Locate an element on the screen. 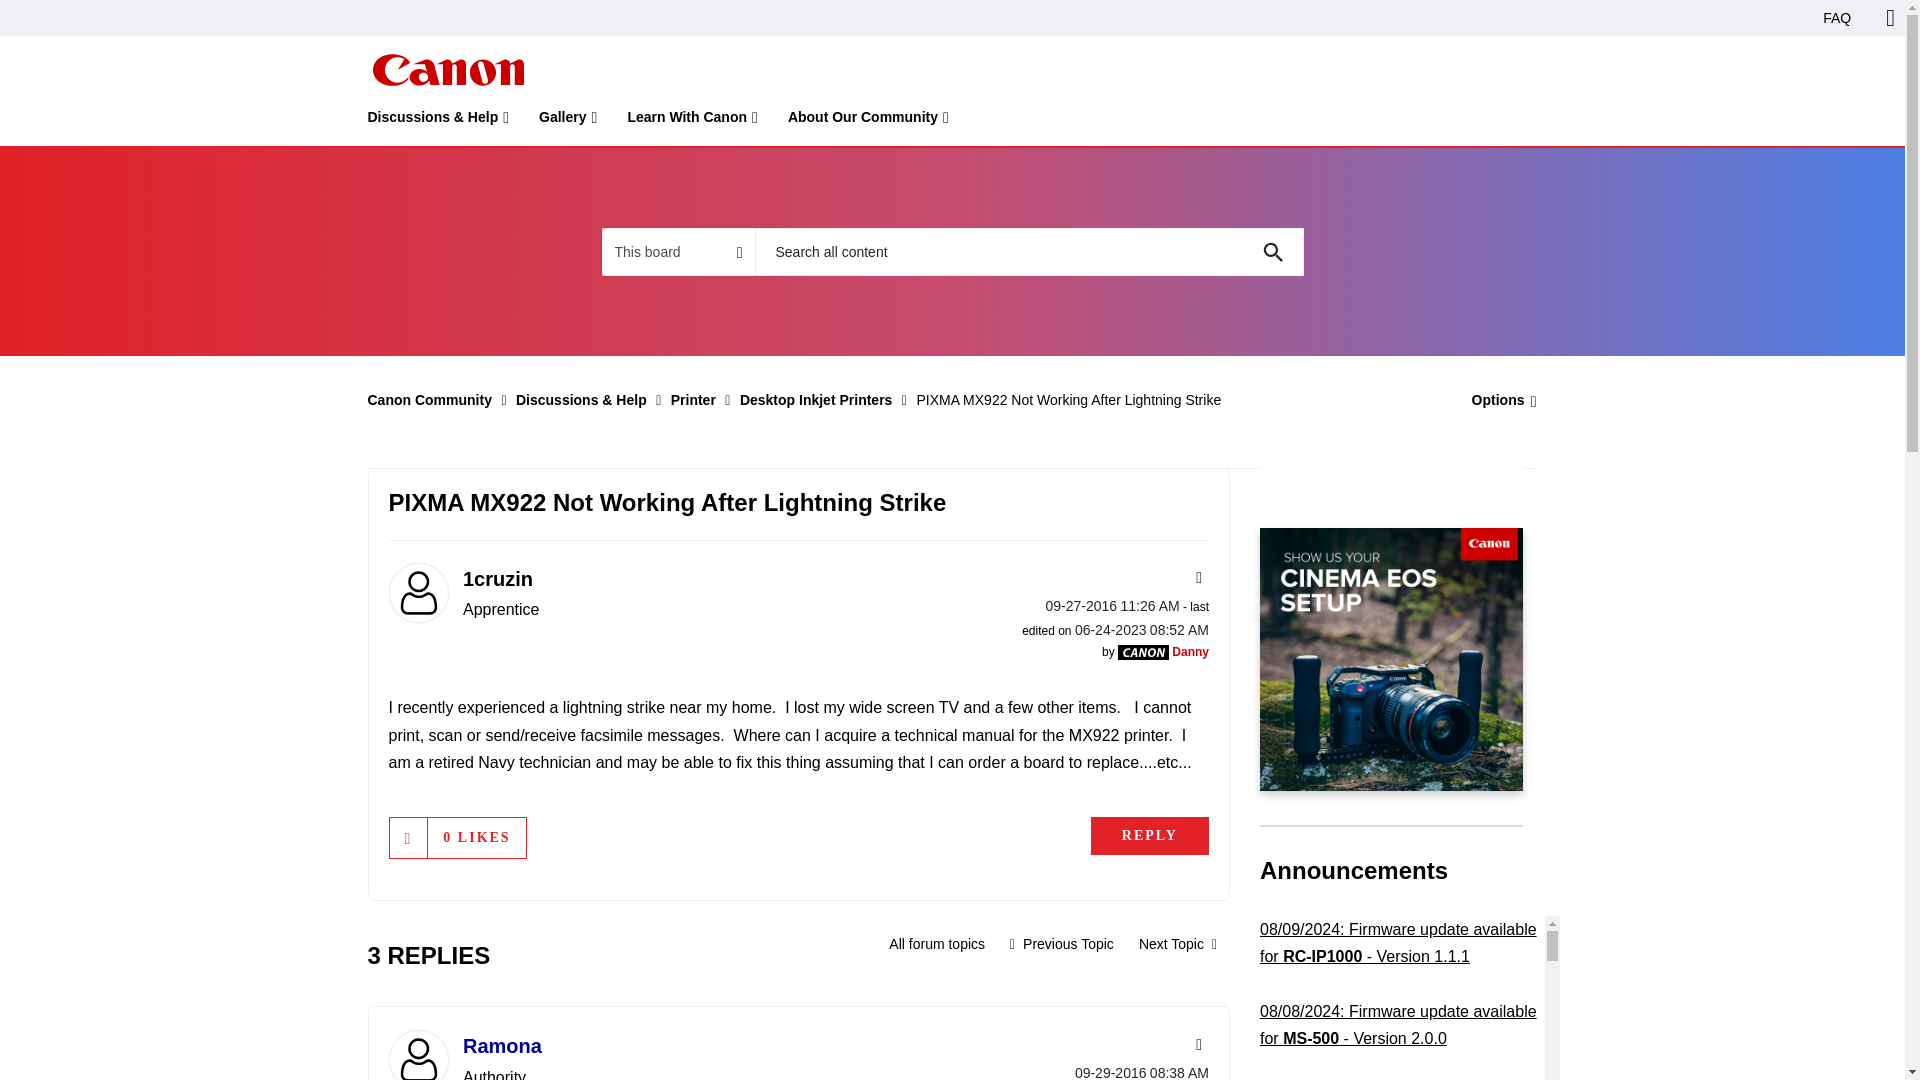 The width and height of the screenshot is (1920, 1080). Moderator is located at coordinates (1143, 652).